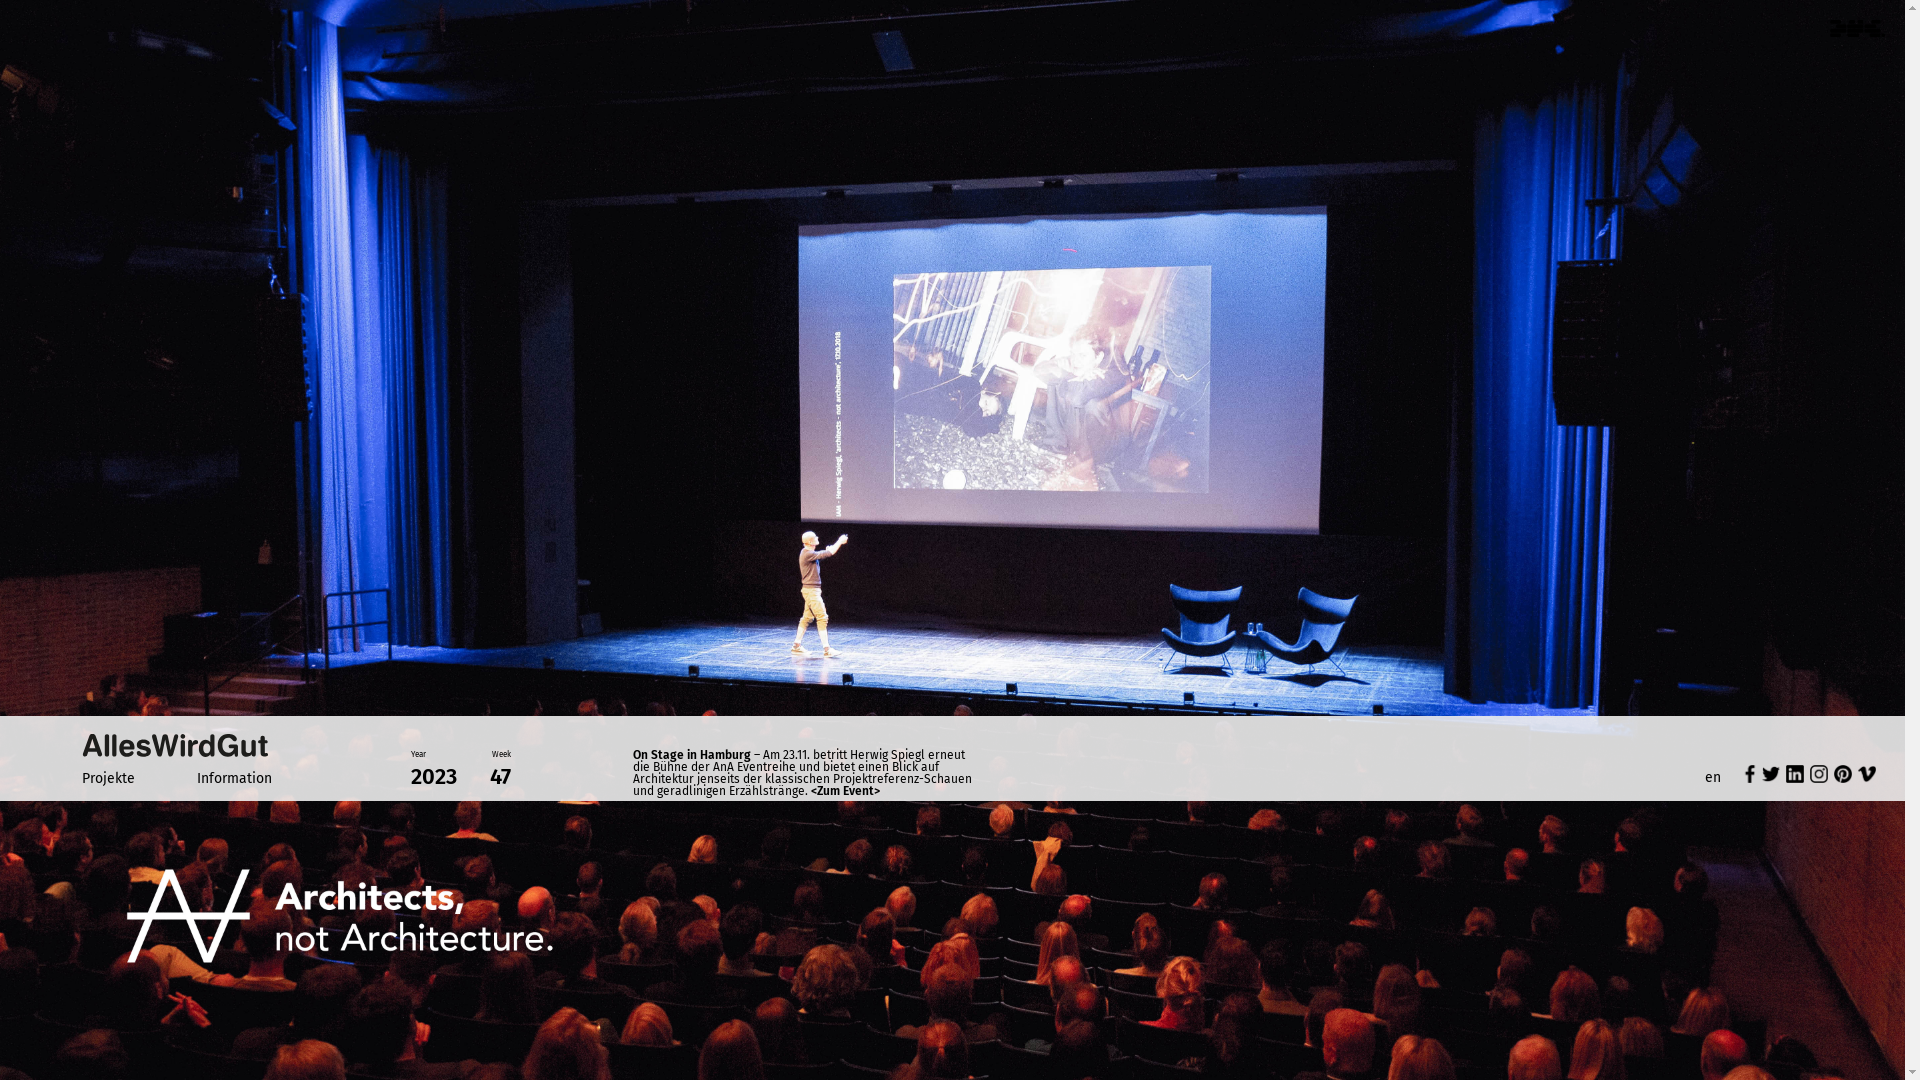  Describe the element at coordinates (176, 745) in the screenshot. I see `AllesWirdGut` at that location.